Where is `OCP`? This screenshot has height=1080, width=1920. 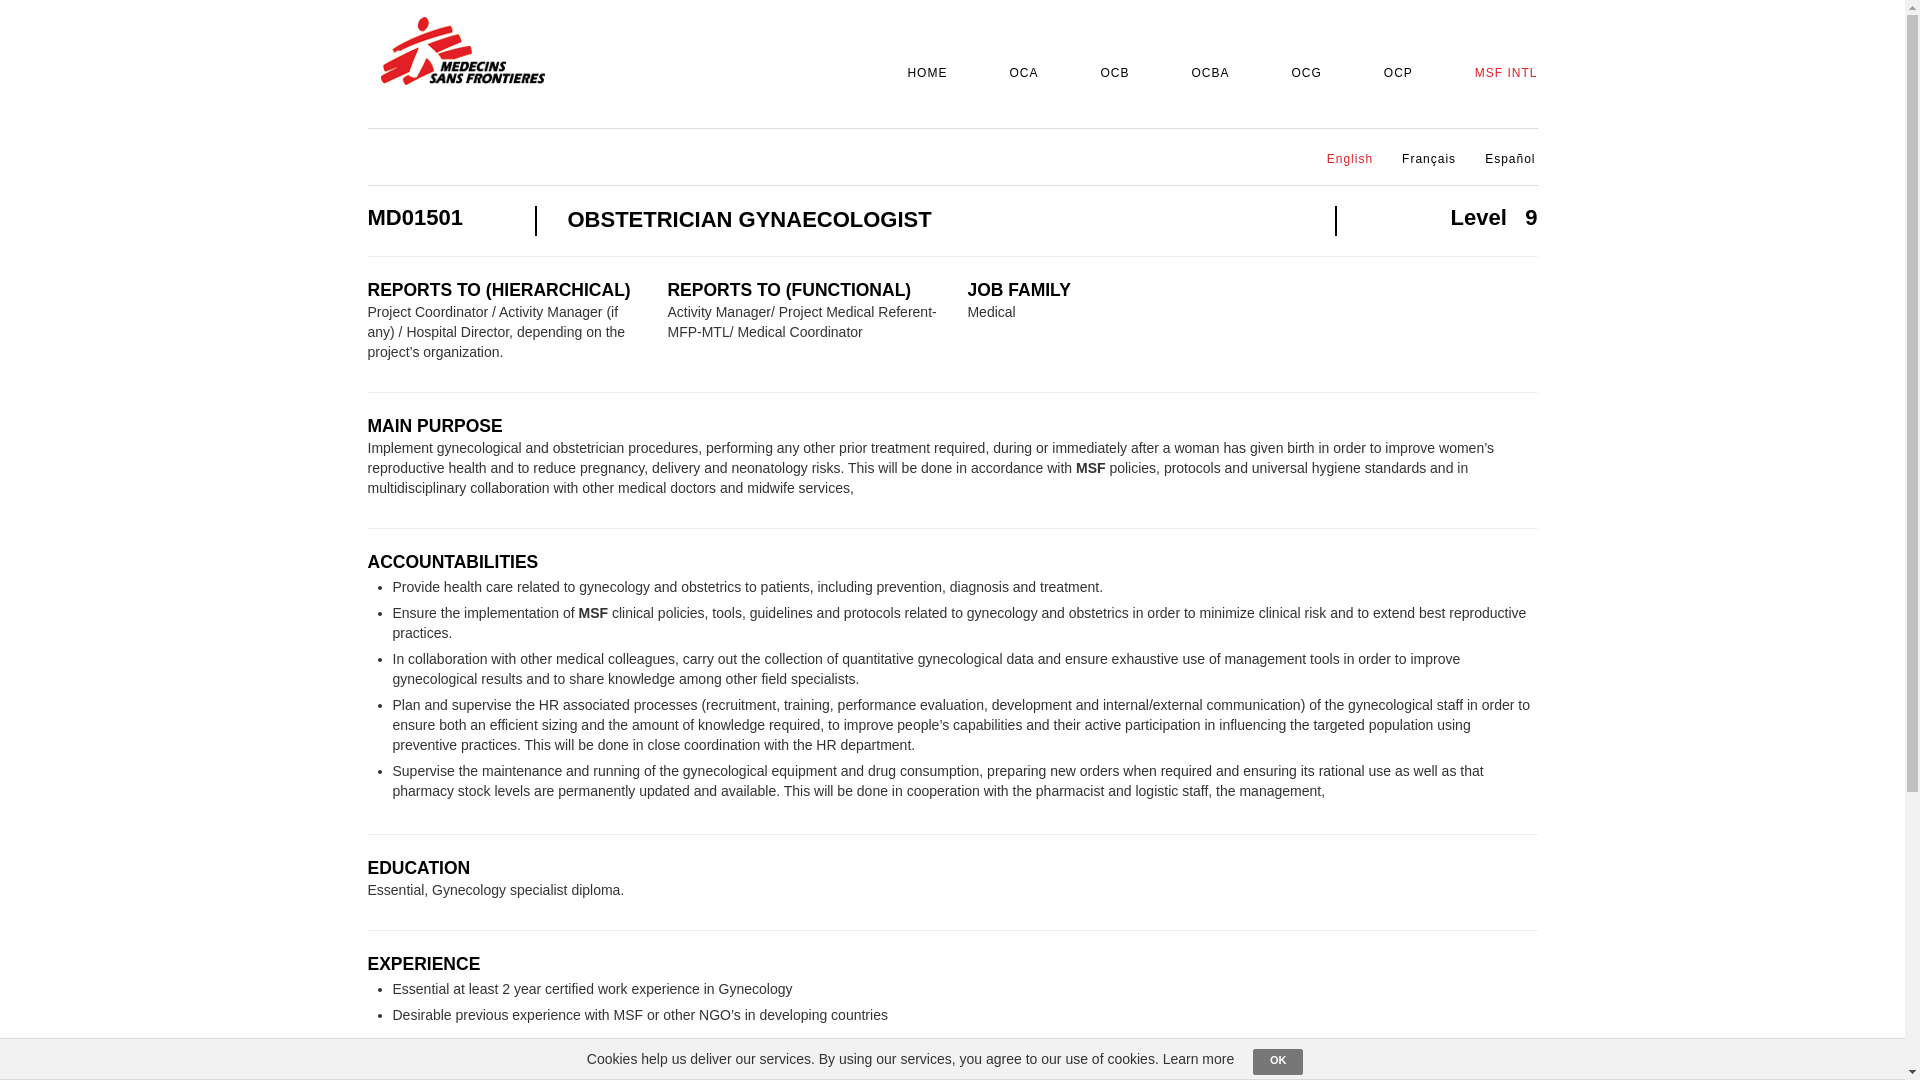
OCP is located at coordinates (1392, 74).